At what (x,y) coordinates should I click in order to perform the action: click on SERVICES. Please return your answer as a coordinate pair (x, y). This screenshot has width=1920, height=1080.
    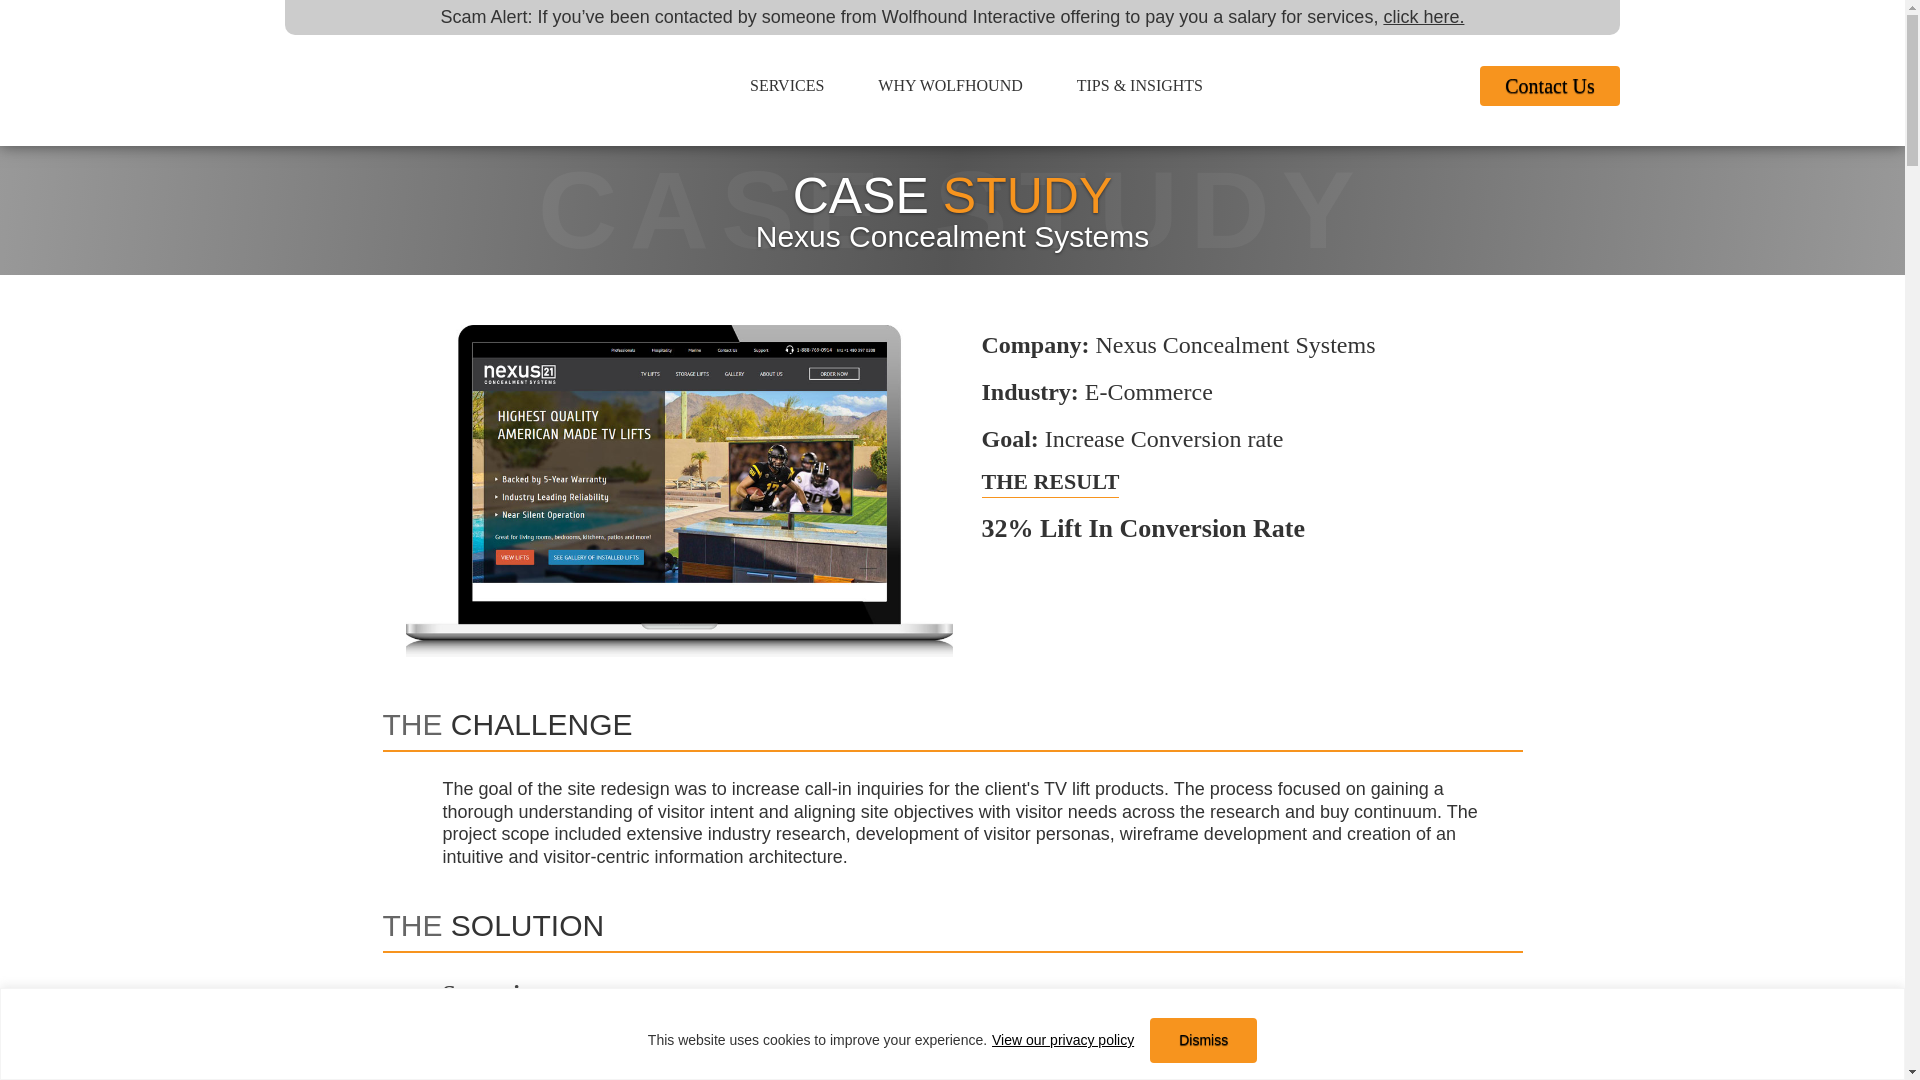
    Looking at the image, I should click on (786, 86).